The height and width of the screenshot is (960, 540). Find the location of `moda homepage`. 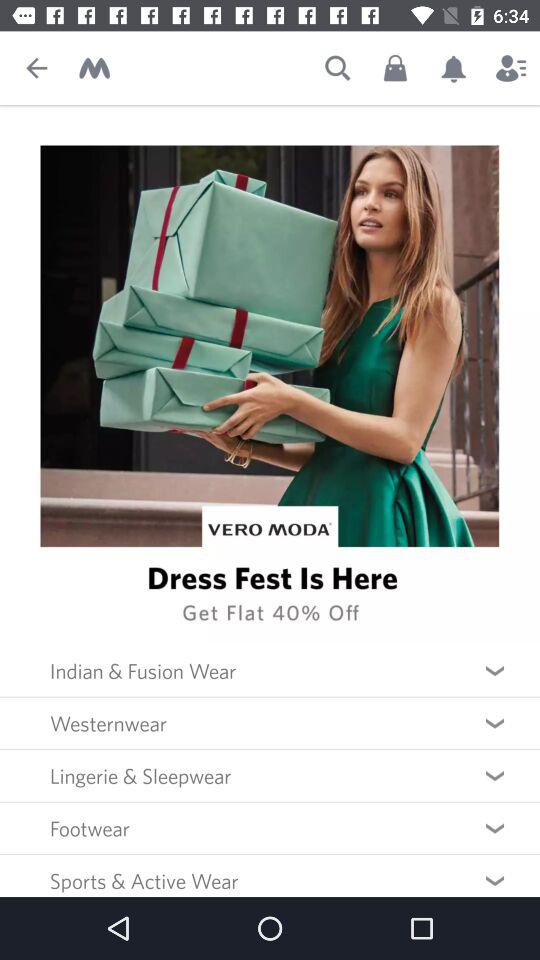

moda homepage is located at coordinates (94, 68).